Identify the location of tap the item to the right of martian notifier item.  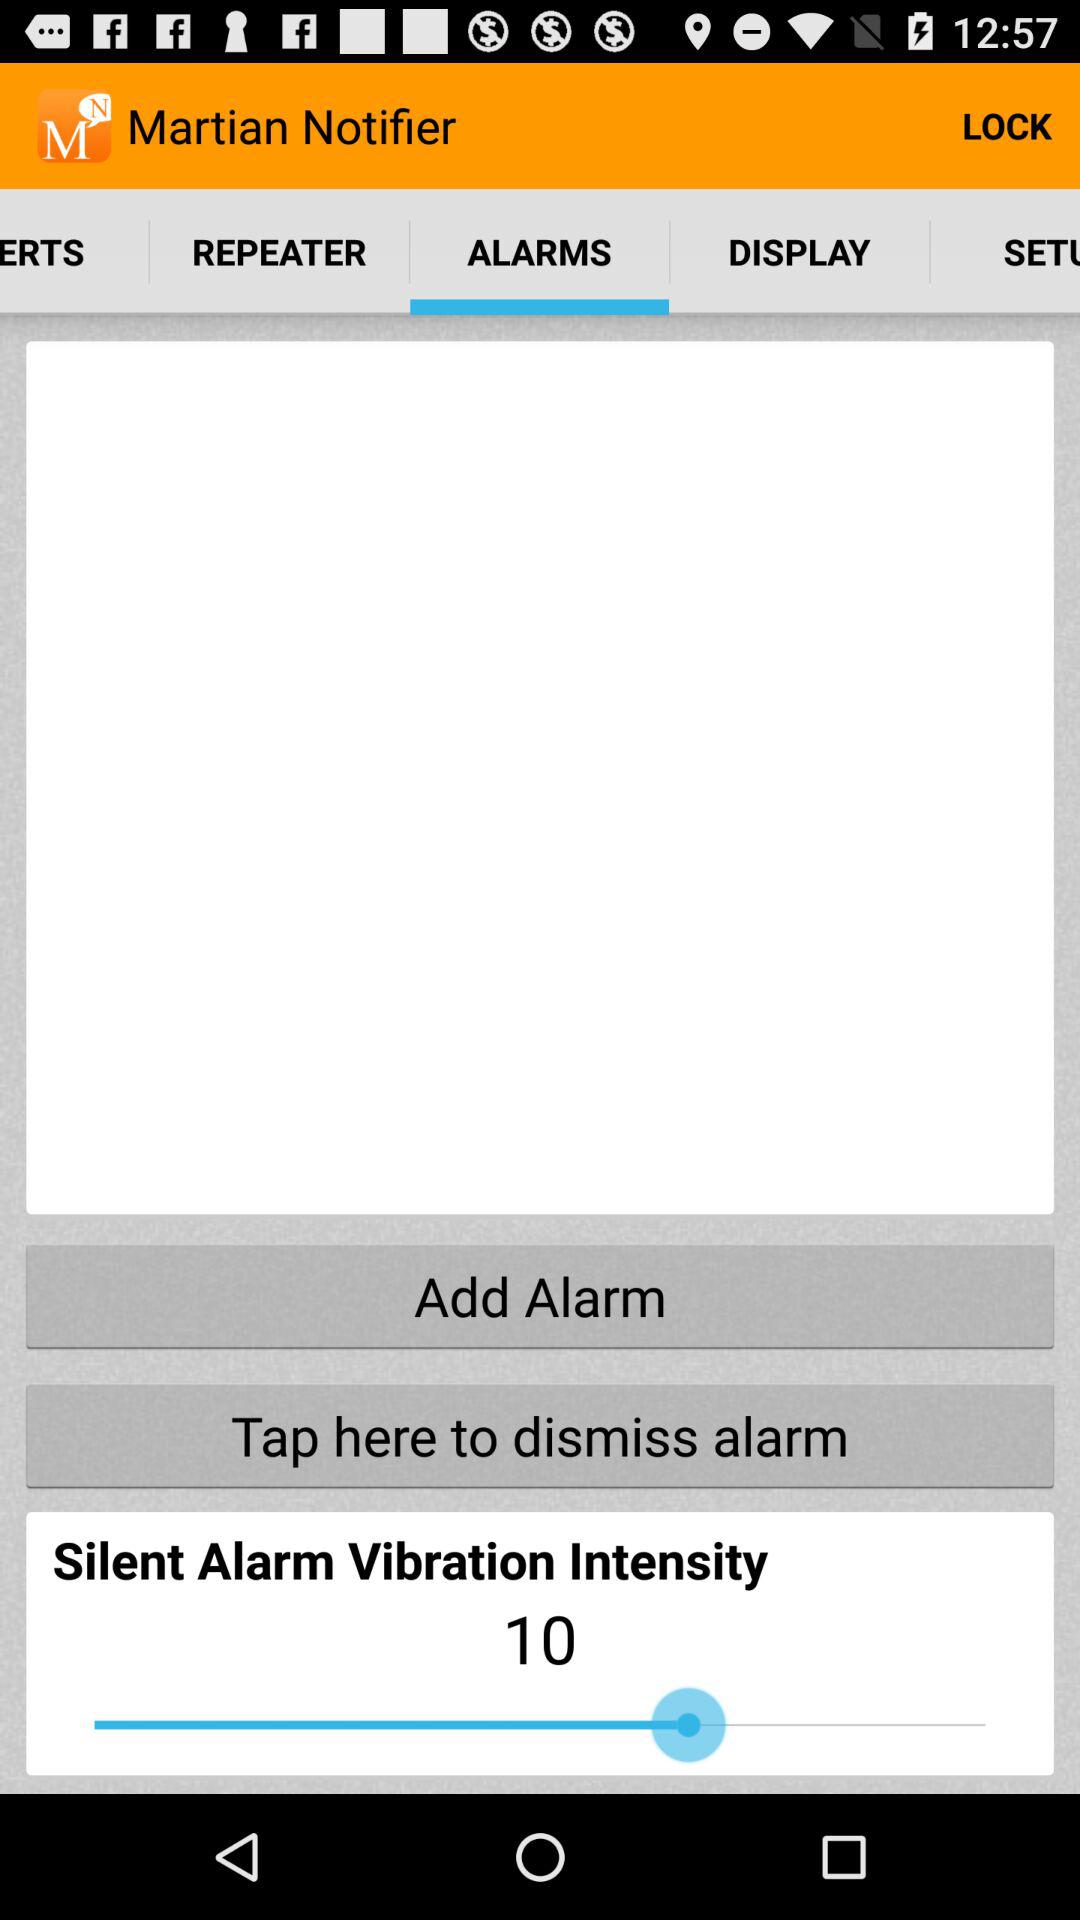
(1006, 126).